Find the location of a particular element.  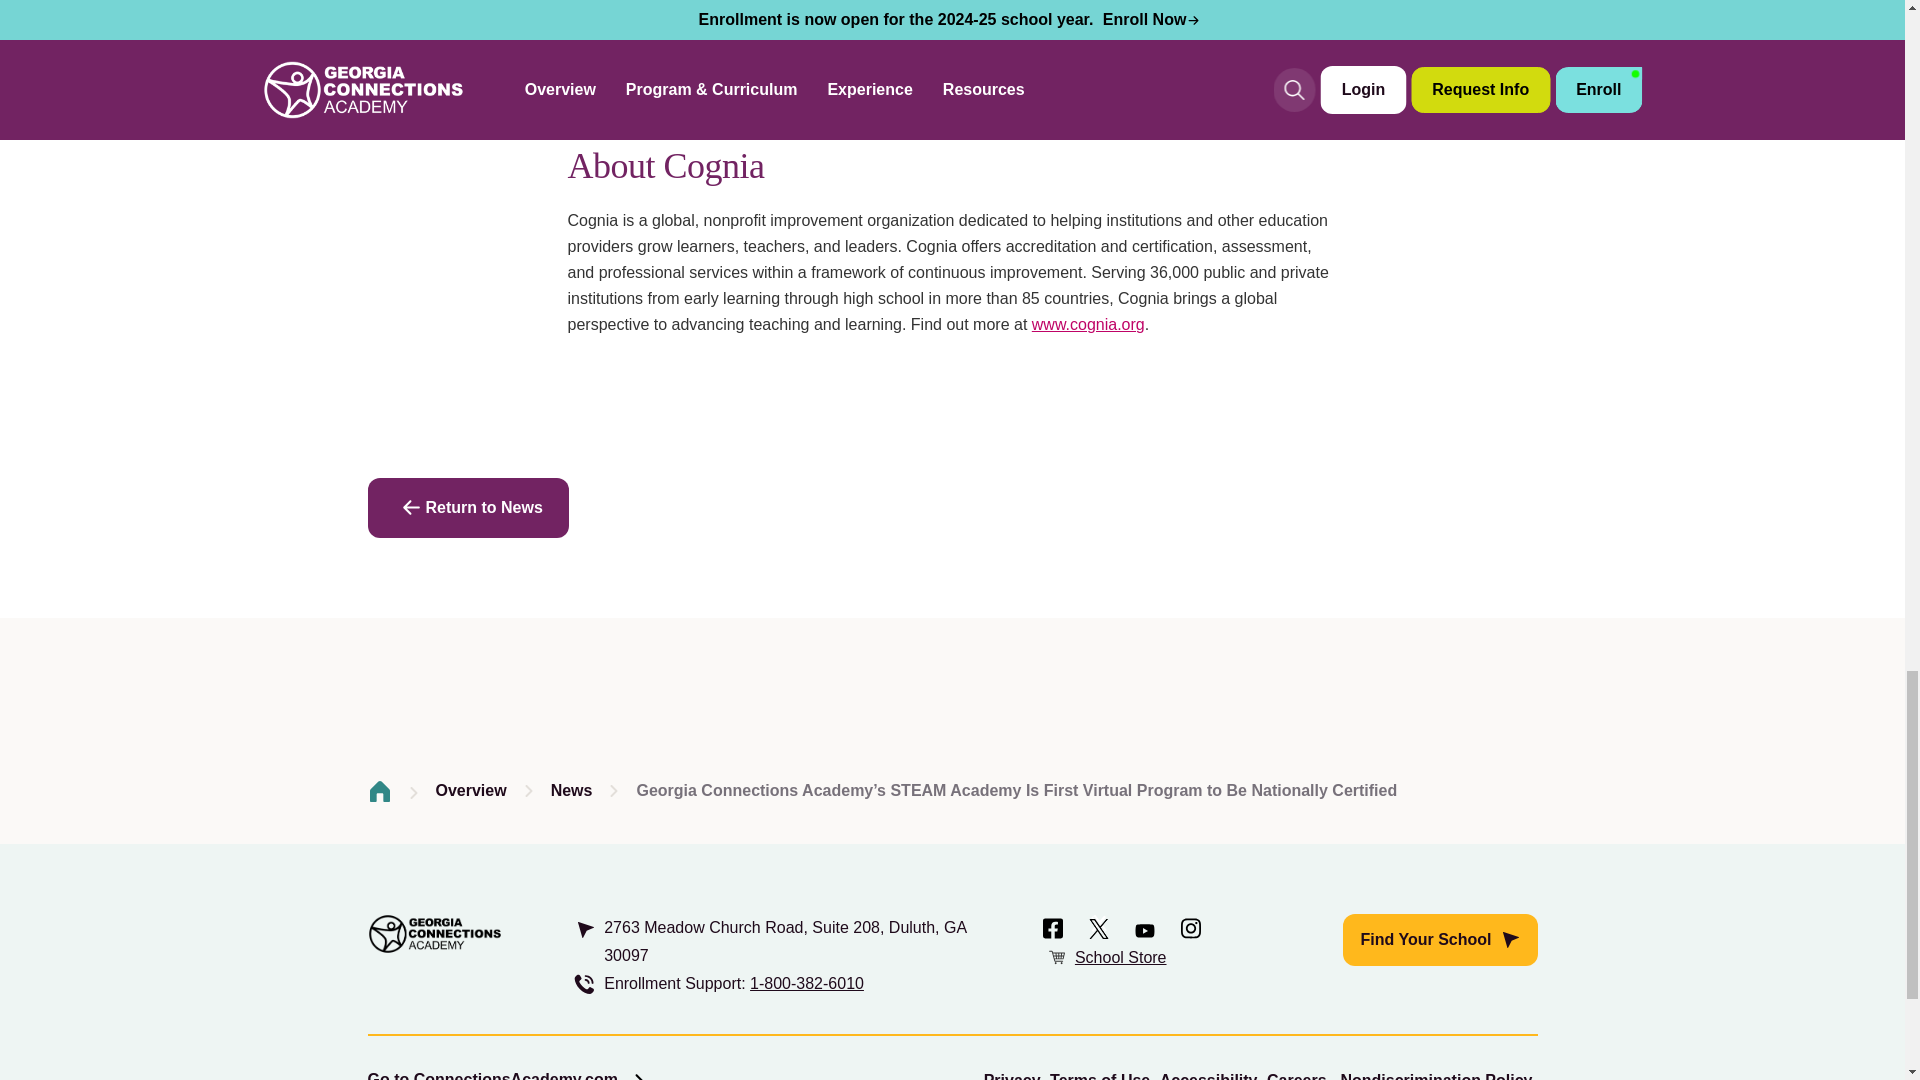

Find Your School is located at coordinates (1440, 939).